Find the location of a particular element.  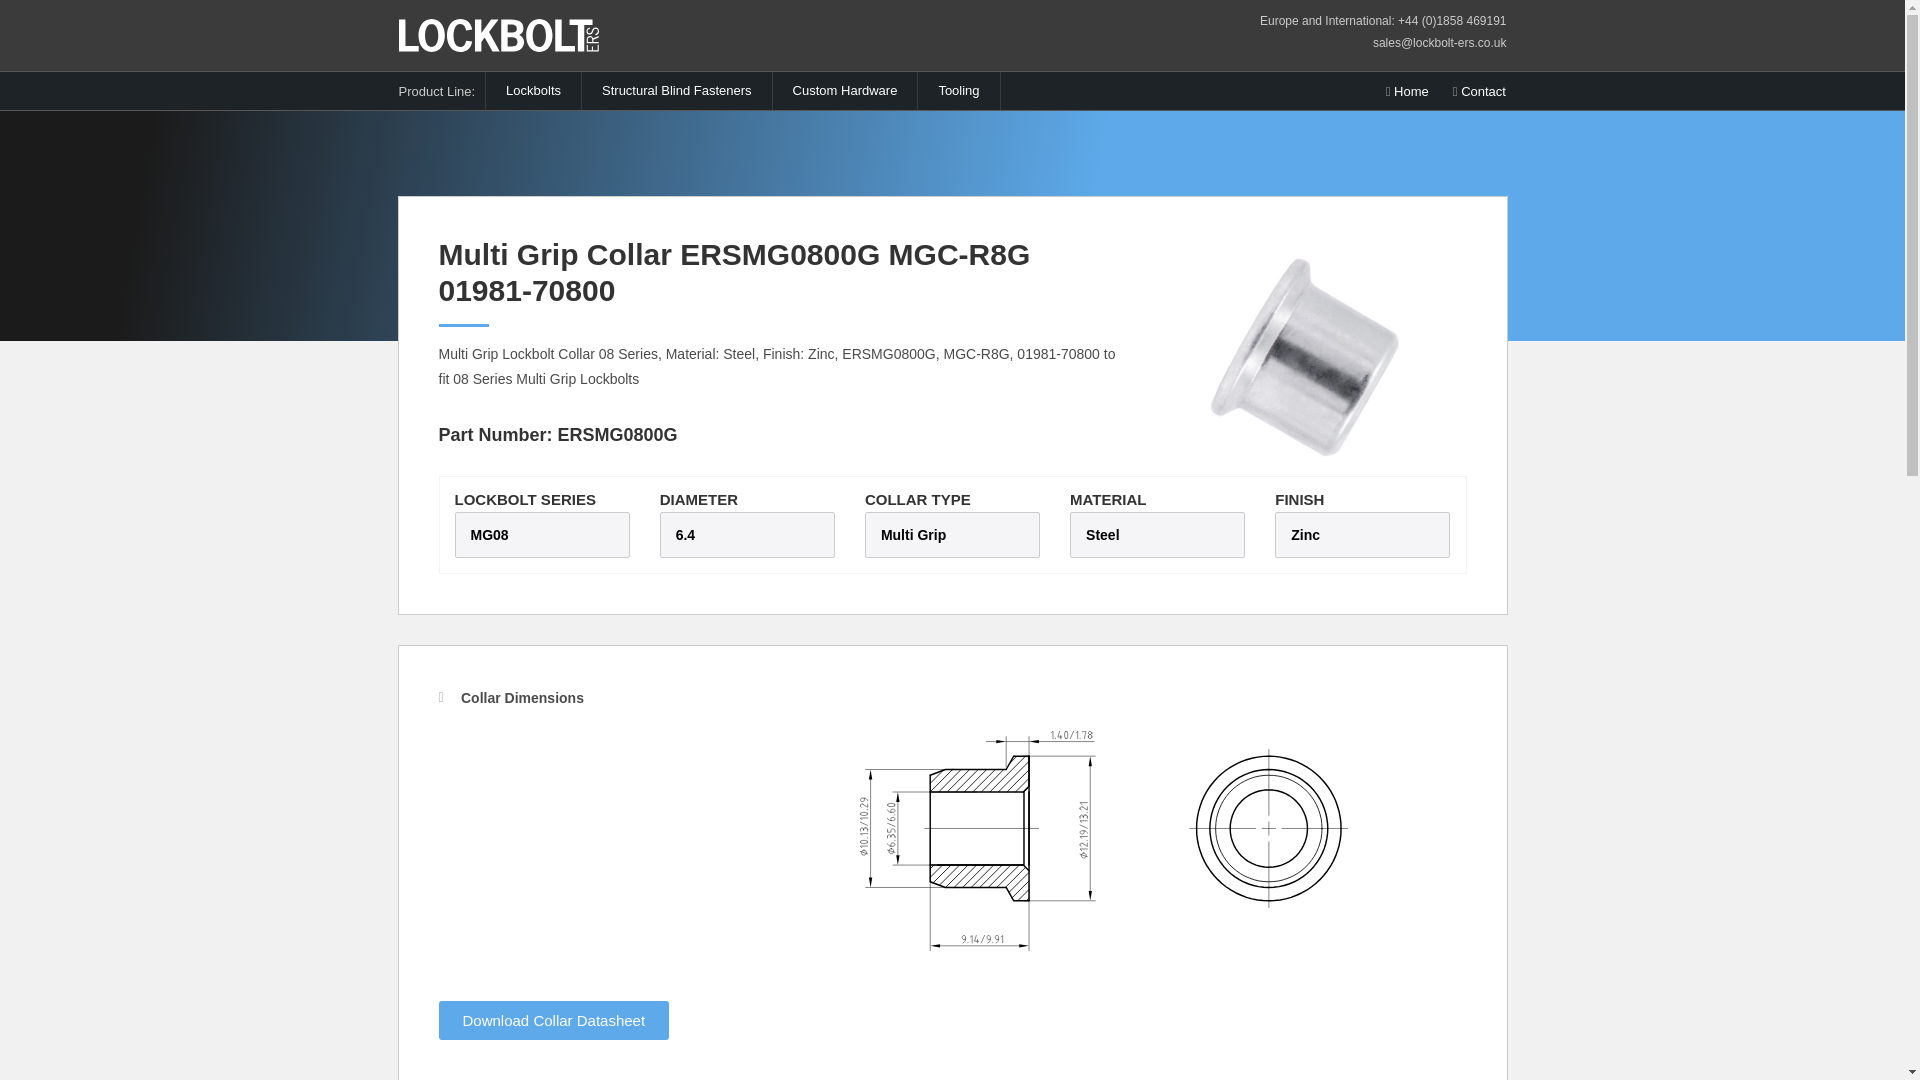

MG08 is located at coordinates (489, 535).